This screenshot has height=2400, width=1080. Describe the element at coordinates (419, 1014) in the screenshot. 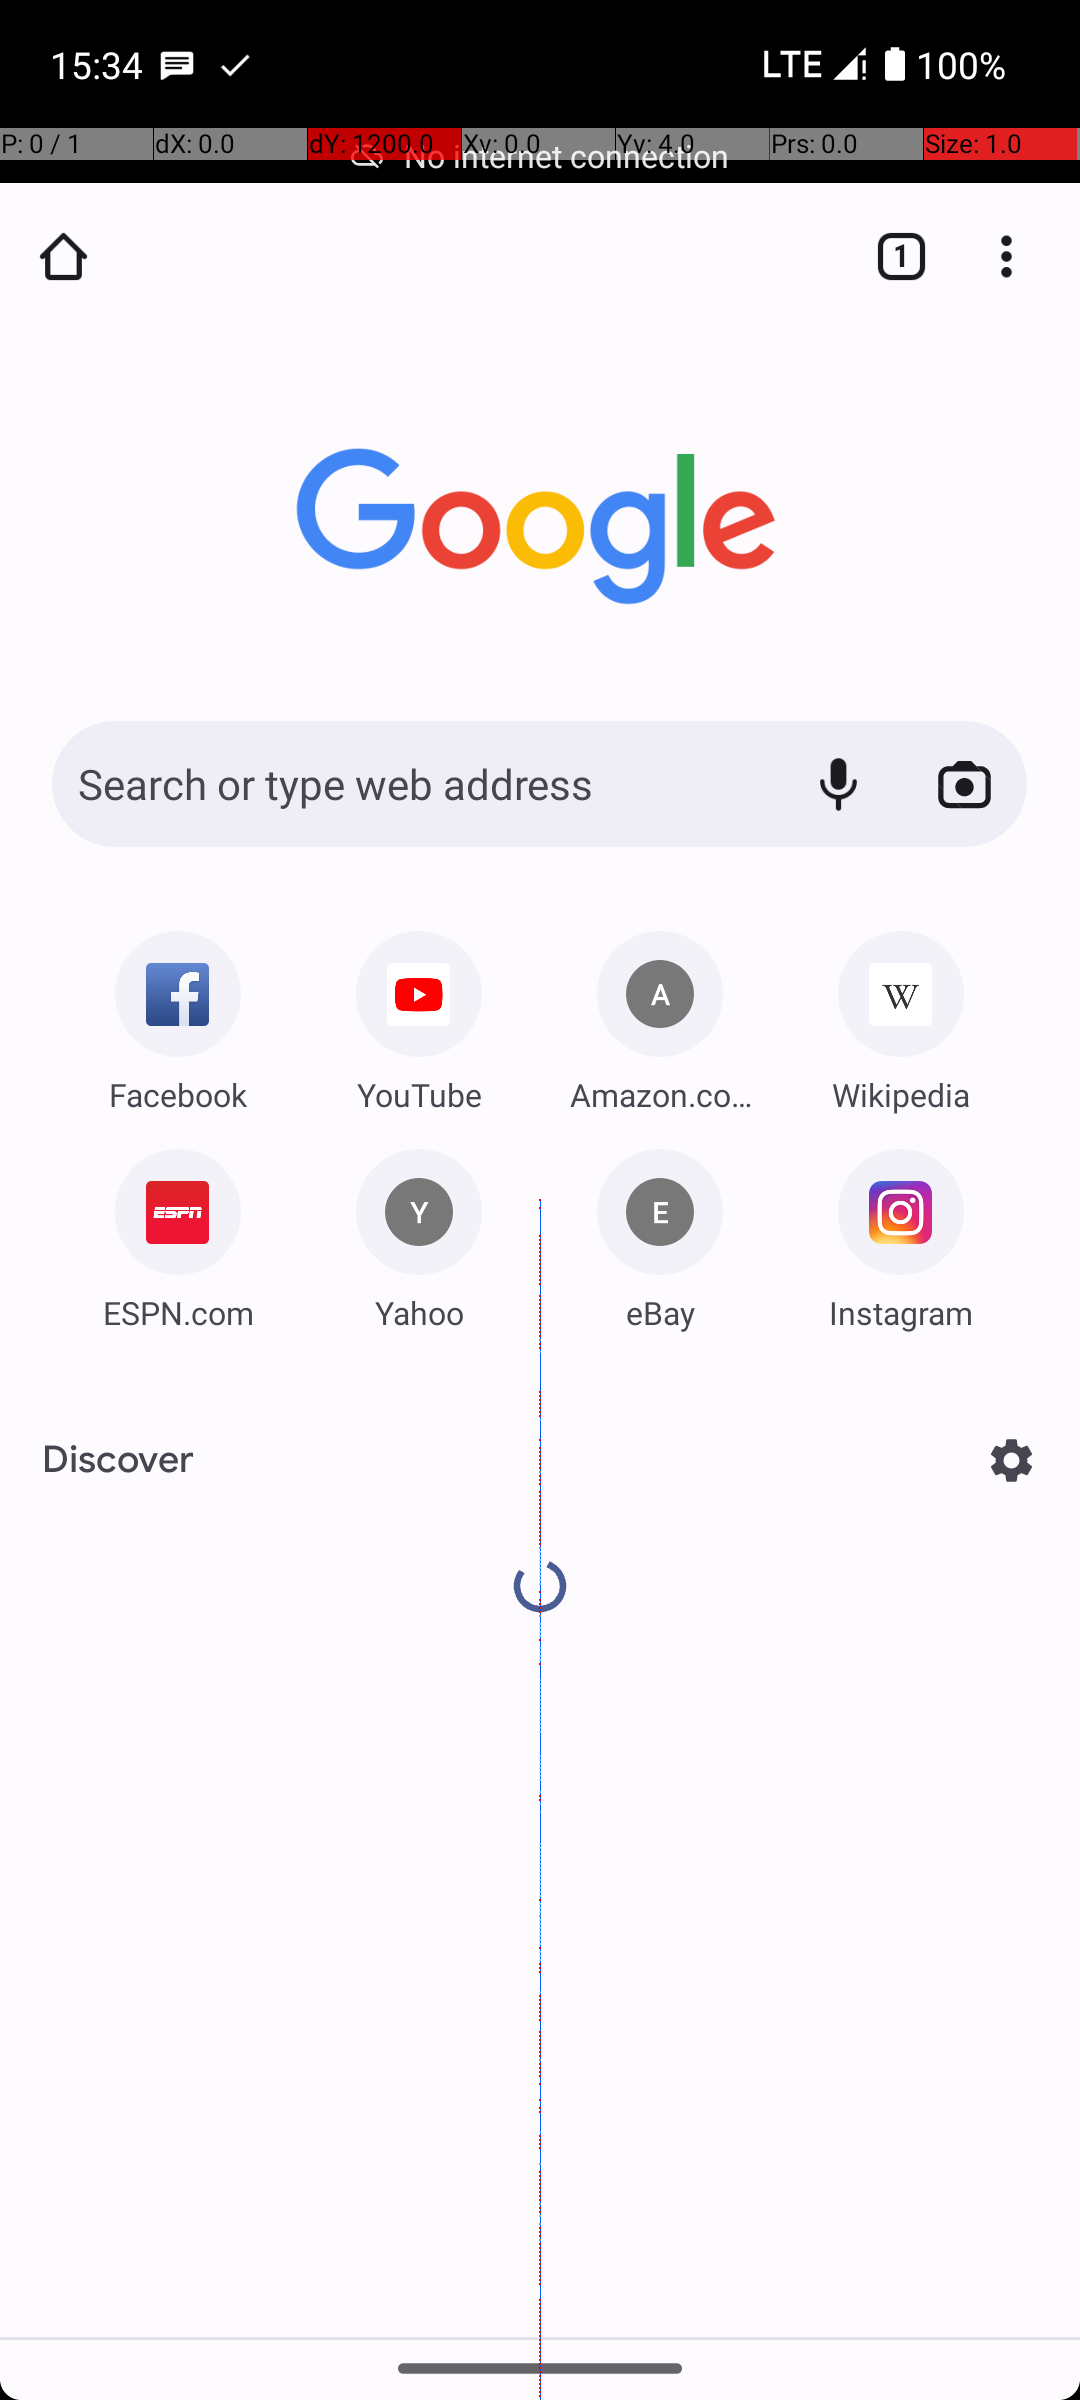

I see `Navigate: YouTube: m.youtube.com` at that location.